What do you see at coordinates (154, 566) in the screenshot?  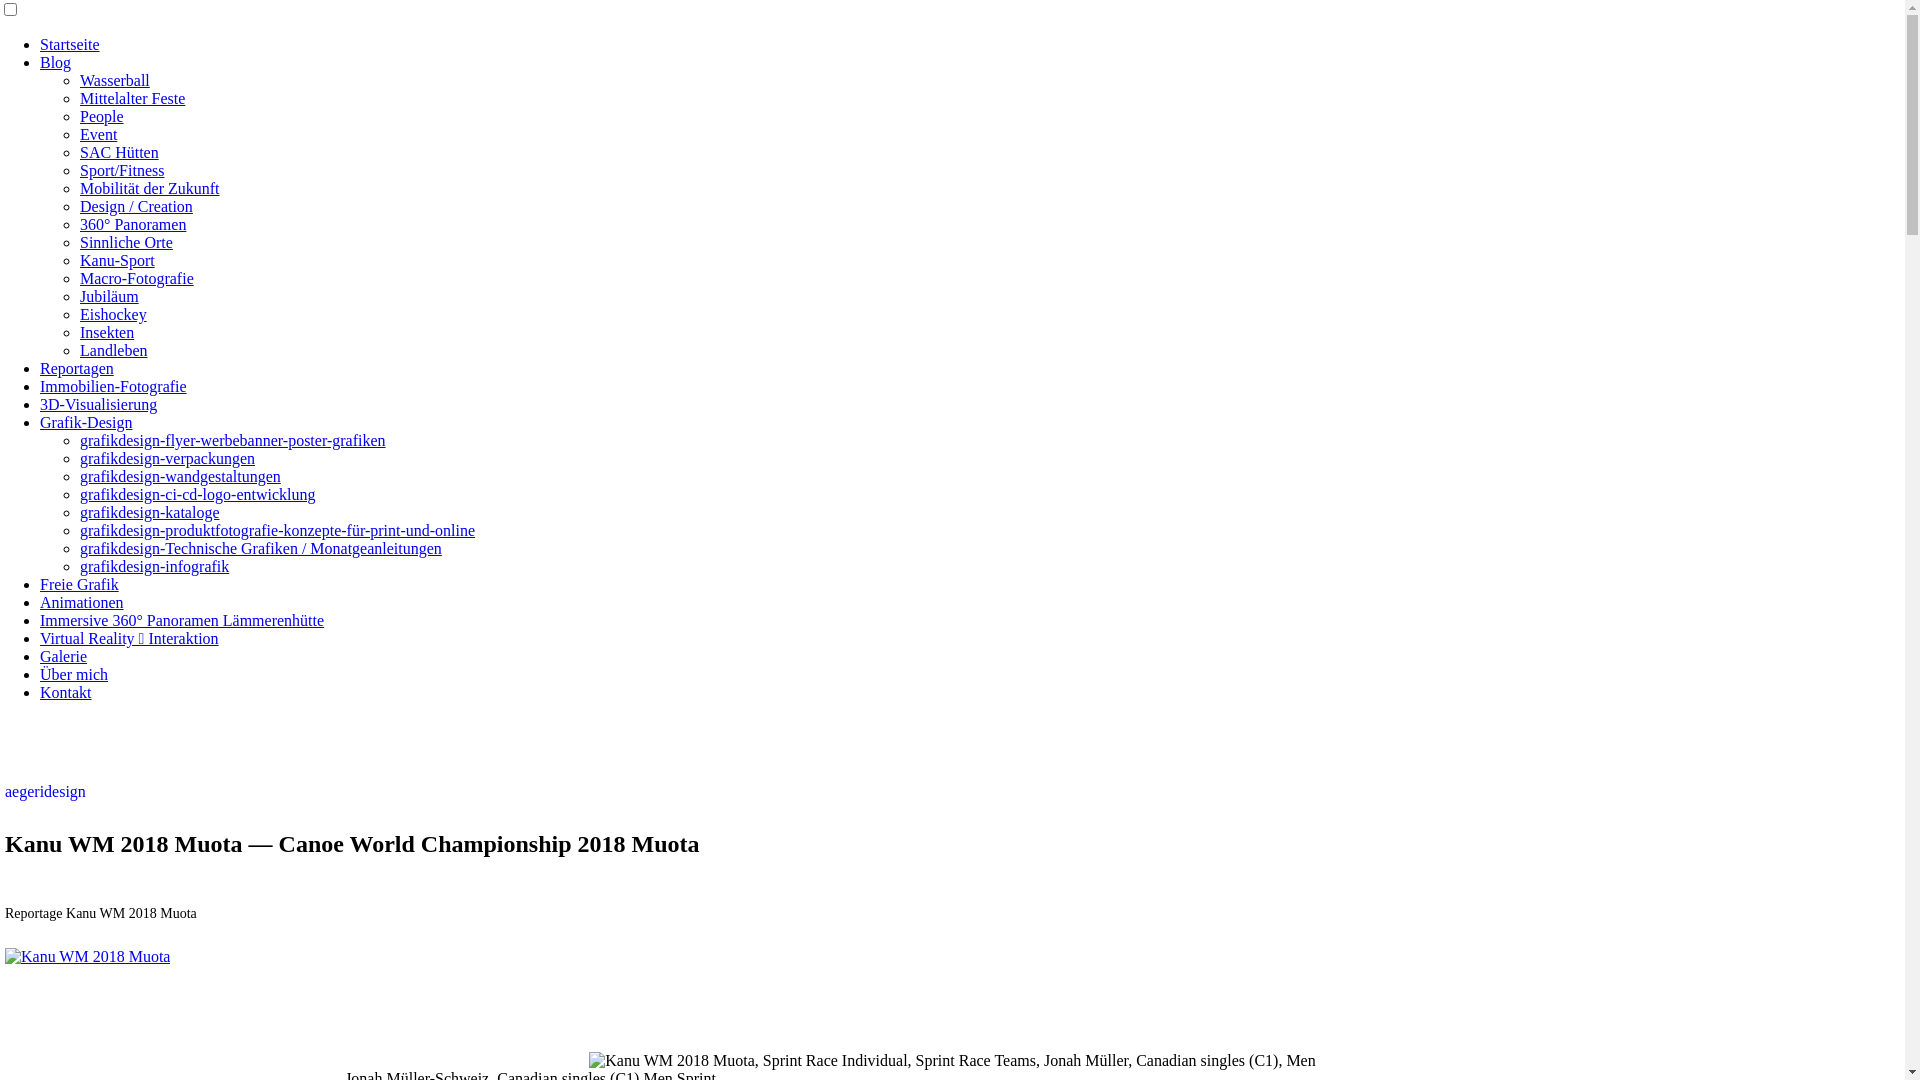 I see `grafikdesign-infografik` at bounding box center [154, 566].